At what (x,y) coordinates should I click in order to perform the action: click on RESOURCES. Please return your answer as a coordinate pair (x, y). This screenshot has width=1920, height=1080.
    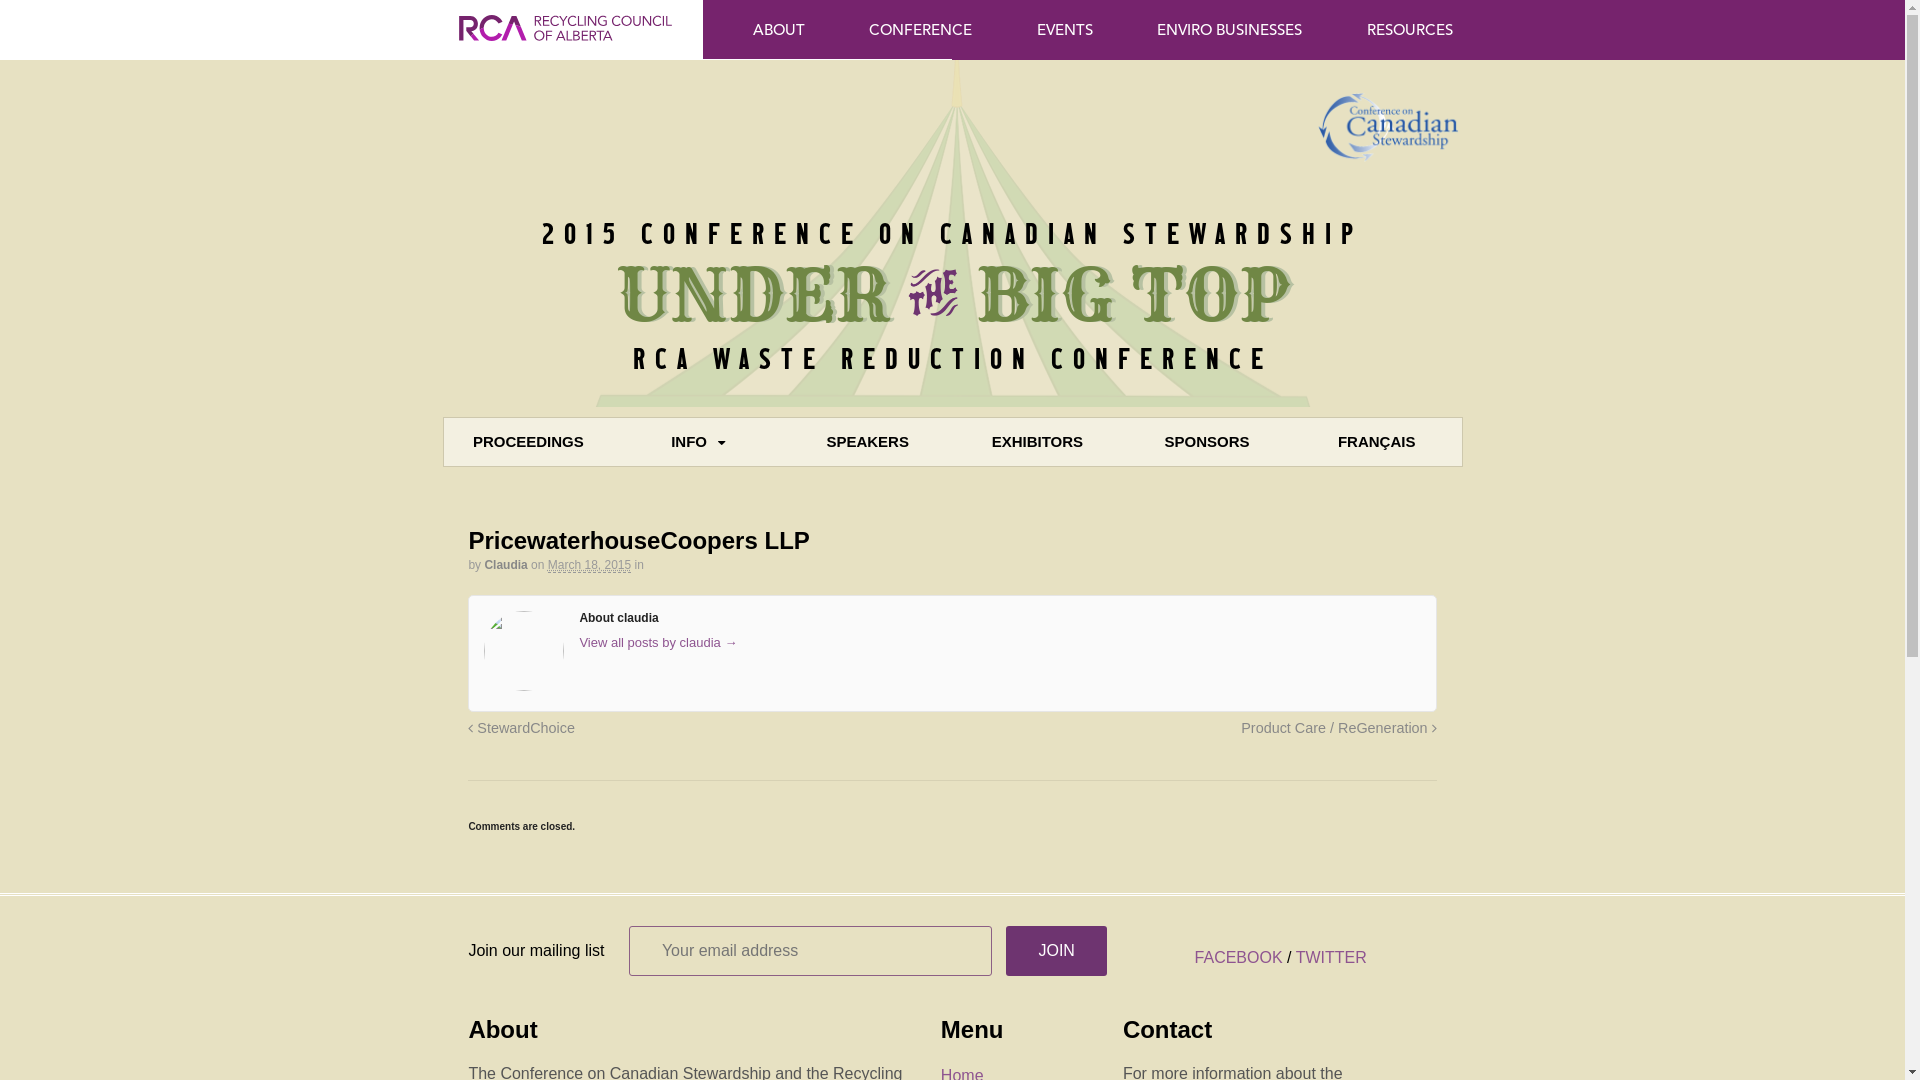
    Looking at the image, I should click on (1409, 29).